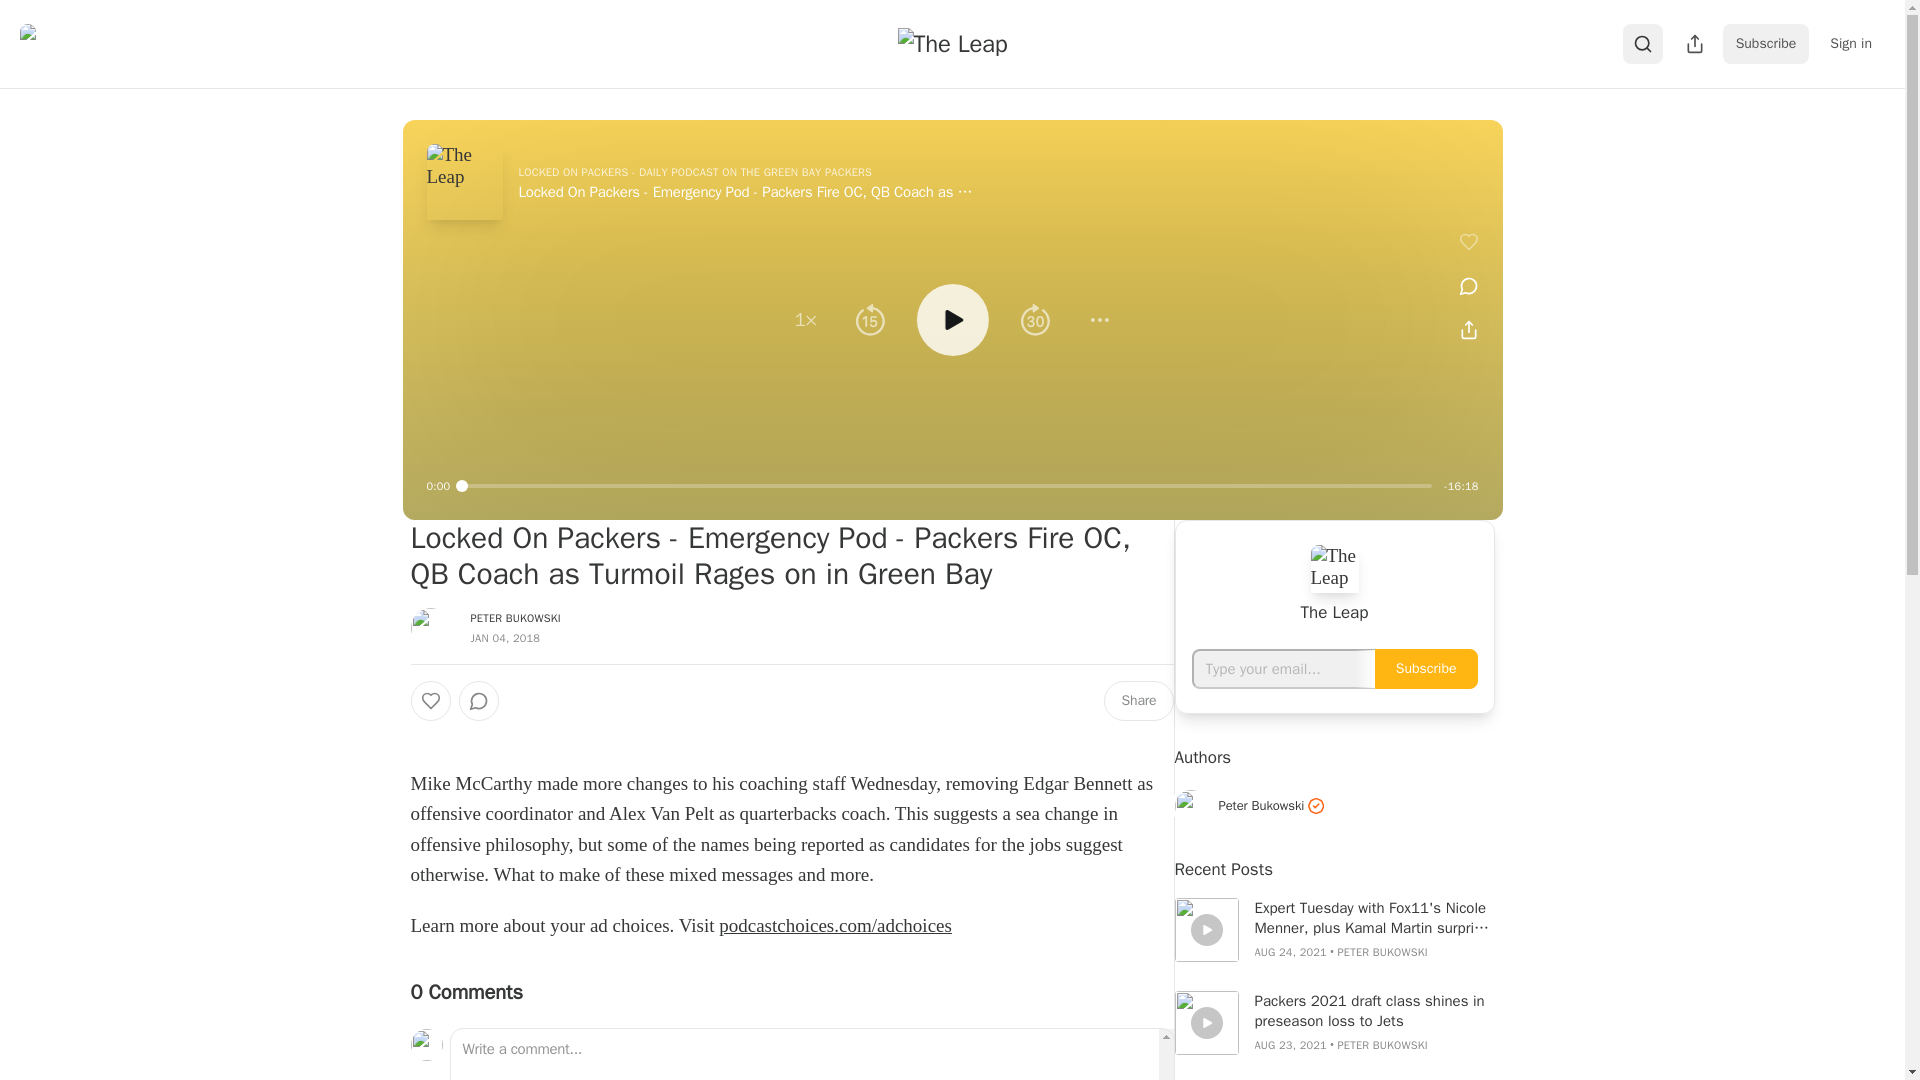  I want to click on PETER BUKOWSKI, so click(515, 618).